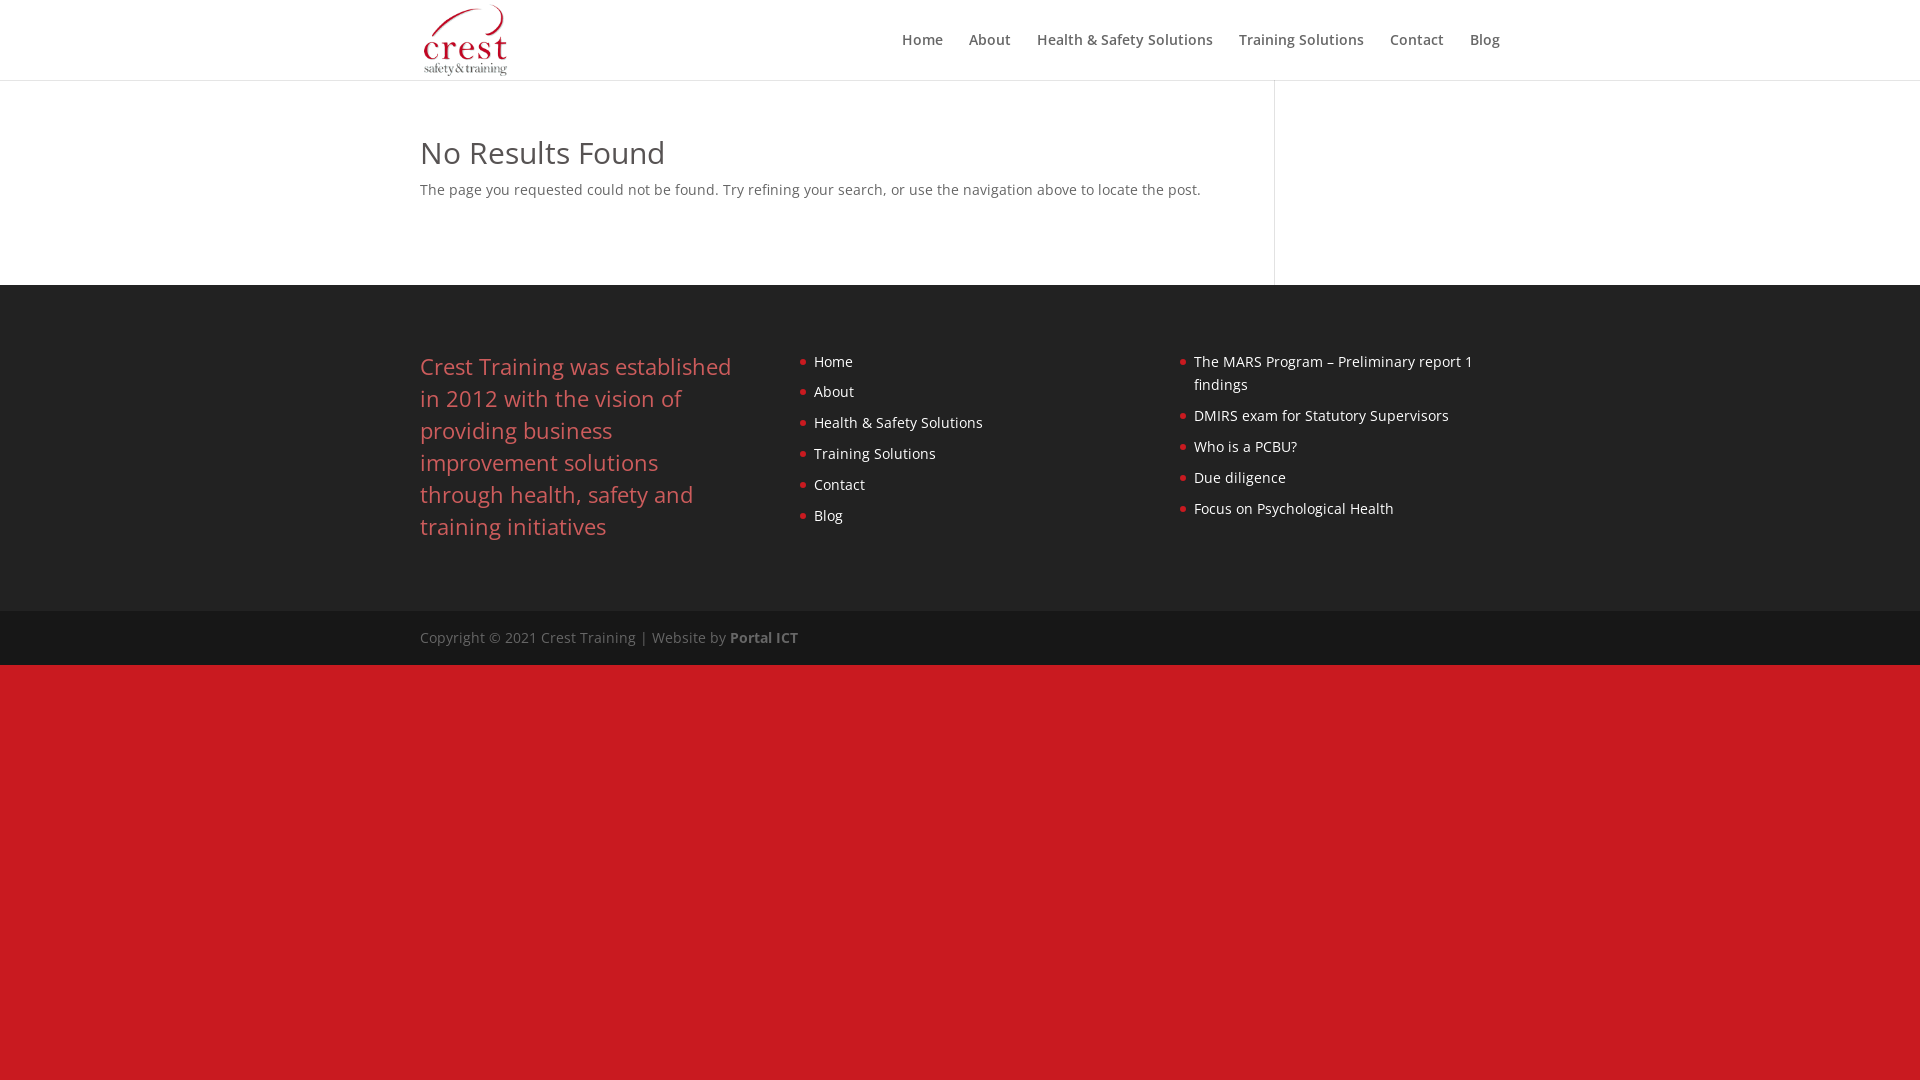 This screenshot has width=1920, height=1080. Describe the element at coordinates (828, 516) in the screenshot. I see `Blog` at that location.